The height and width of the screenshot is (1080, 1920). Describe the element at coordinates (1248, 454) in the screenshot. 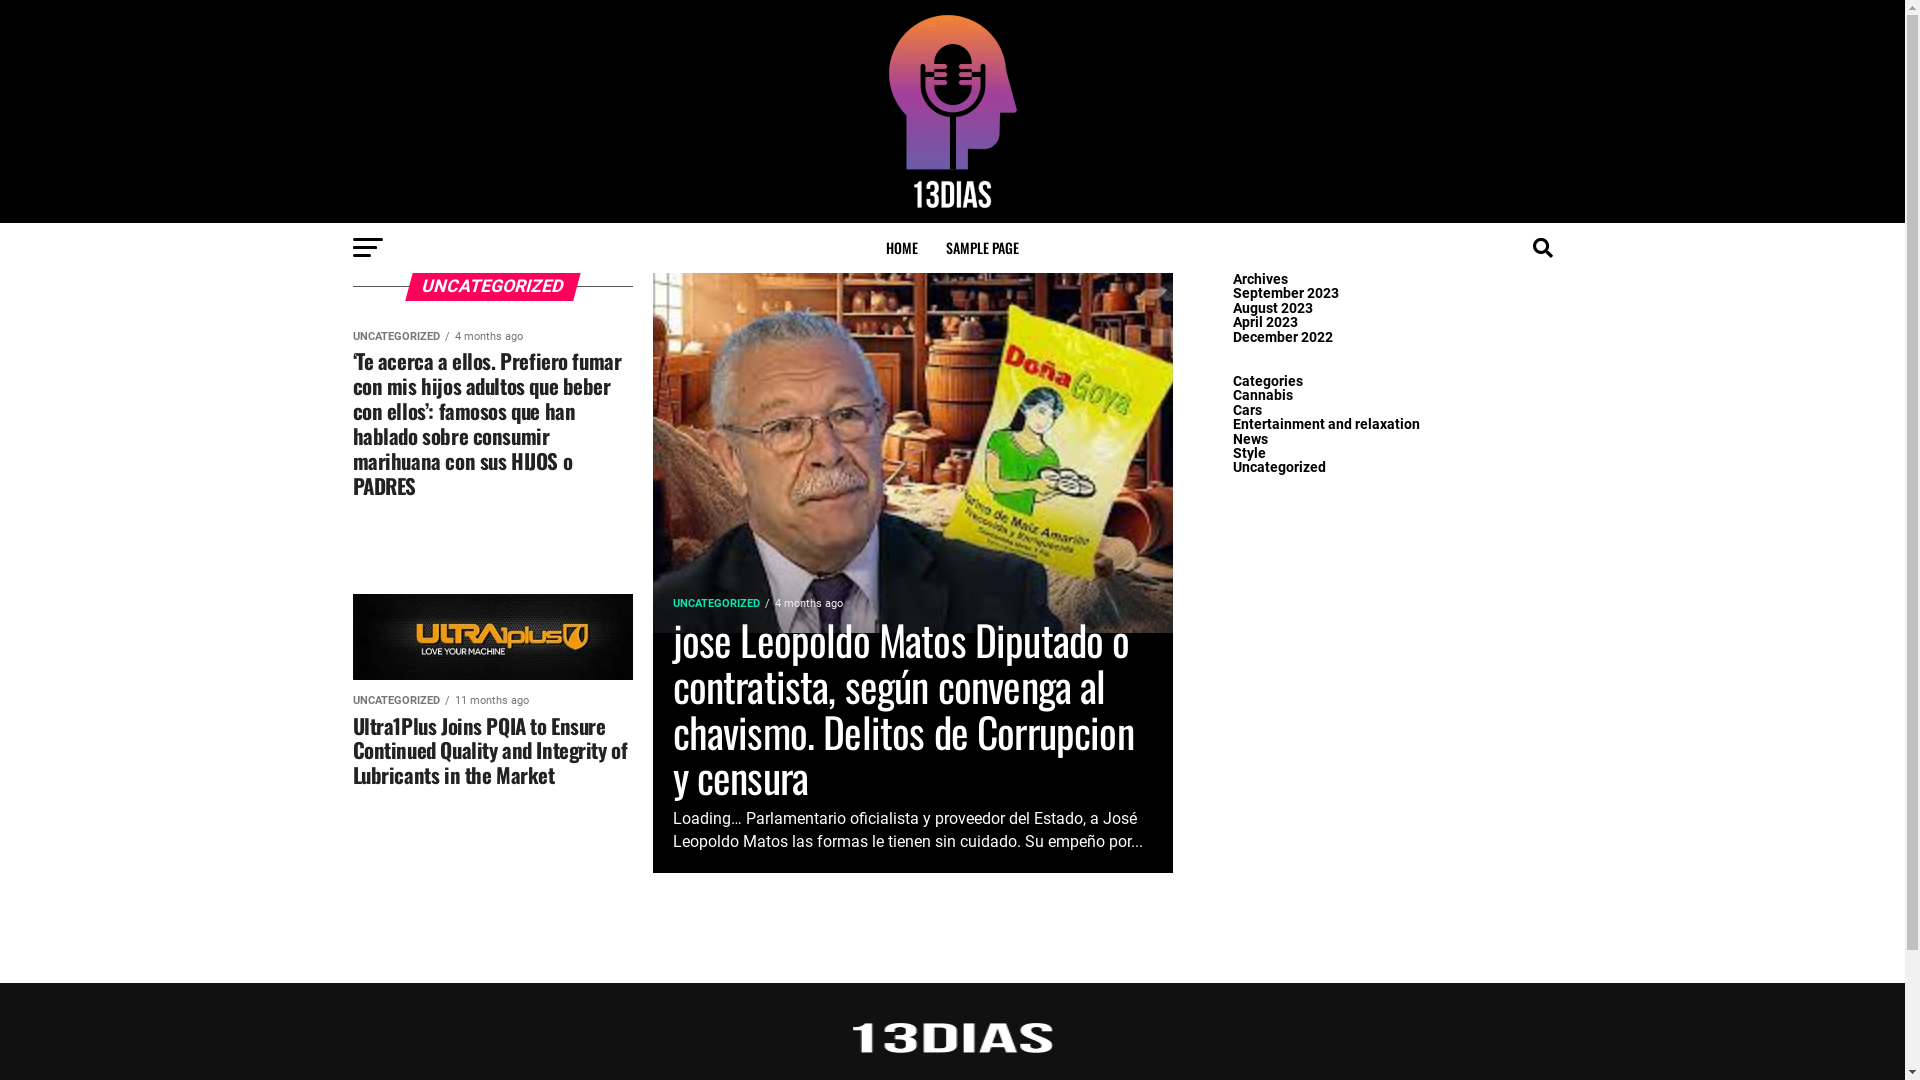

I see `Style` at that location.